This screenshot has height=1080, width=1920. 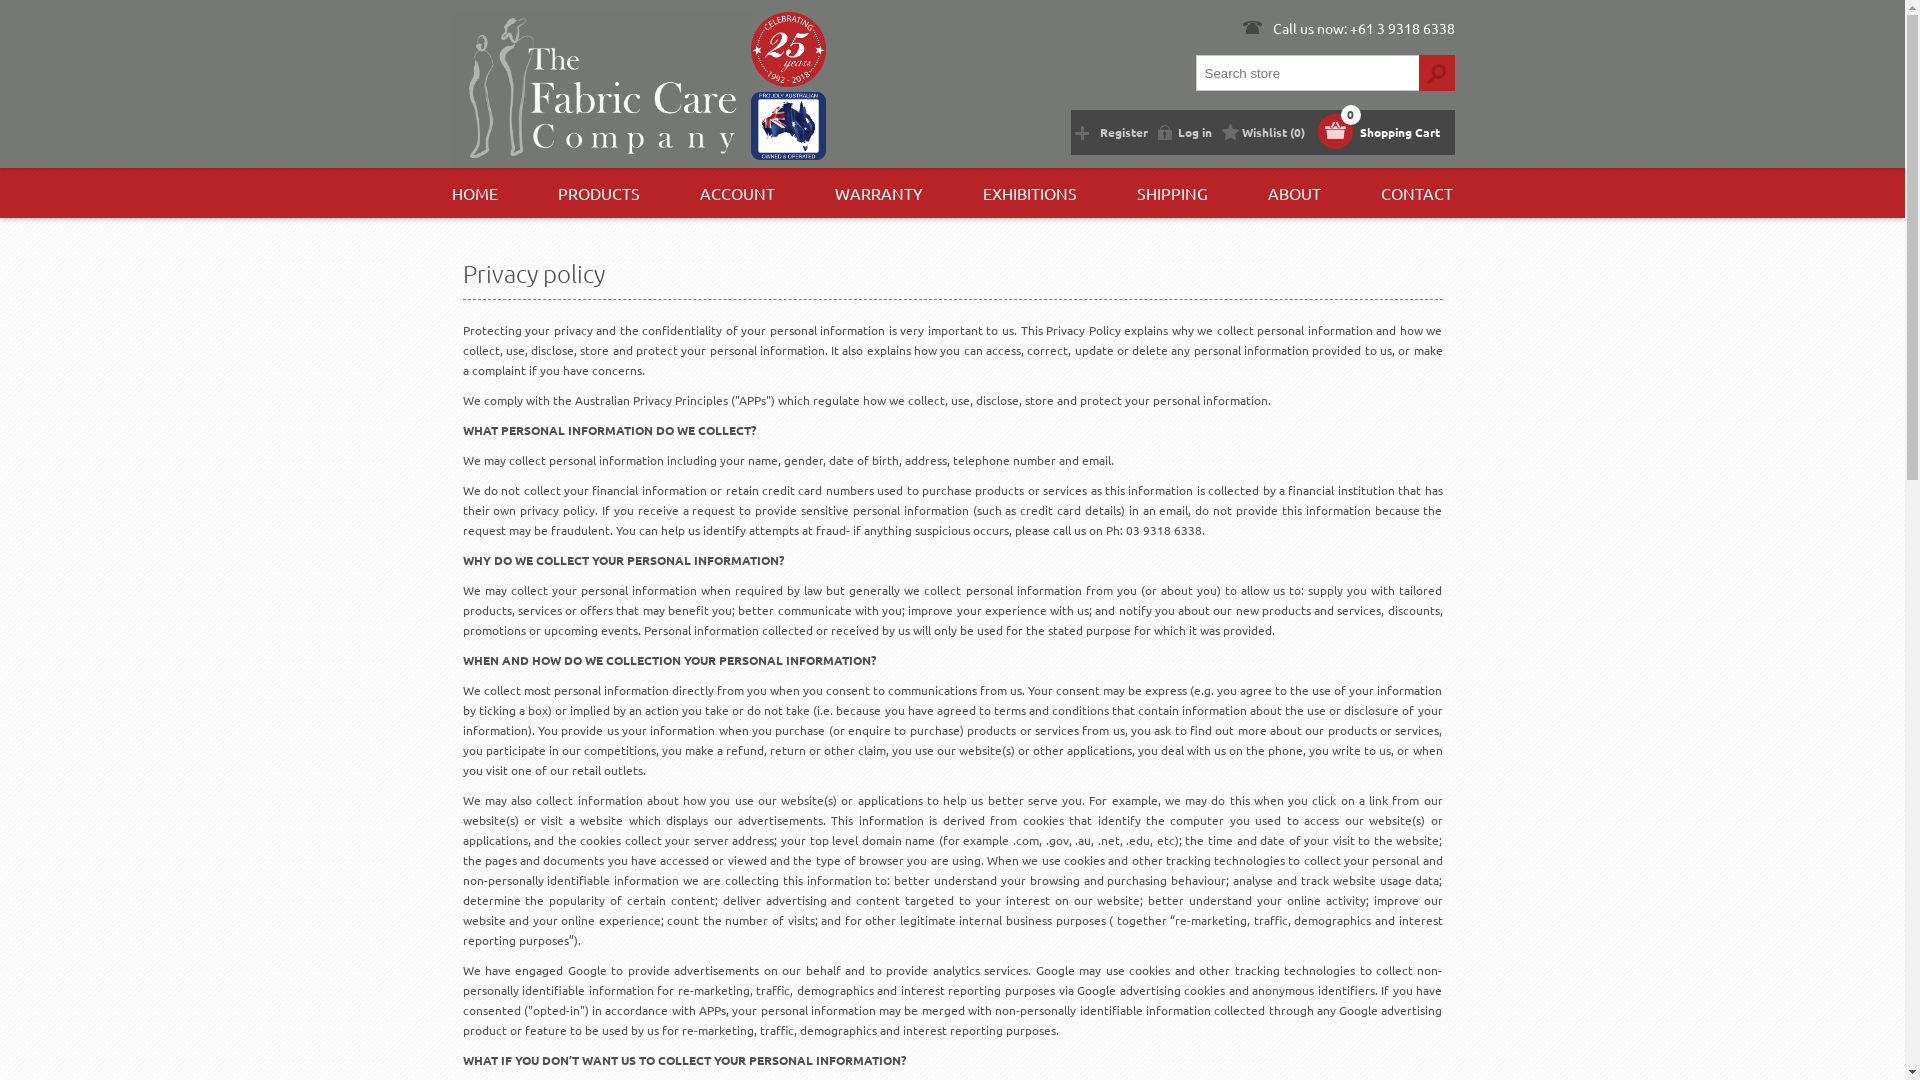 I want to click on Shopping Cart
0, so click(x=1382, y=132).